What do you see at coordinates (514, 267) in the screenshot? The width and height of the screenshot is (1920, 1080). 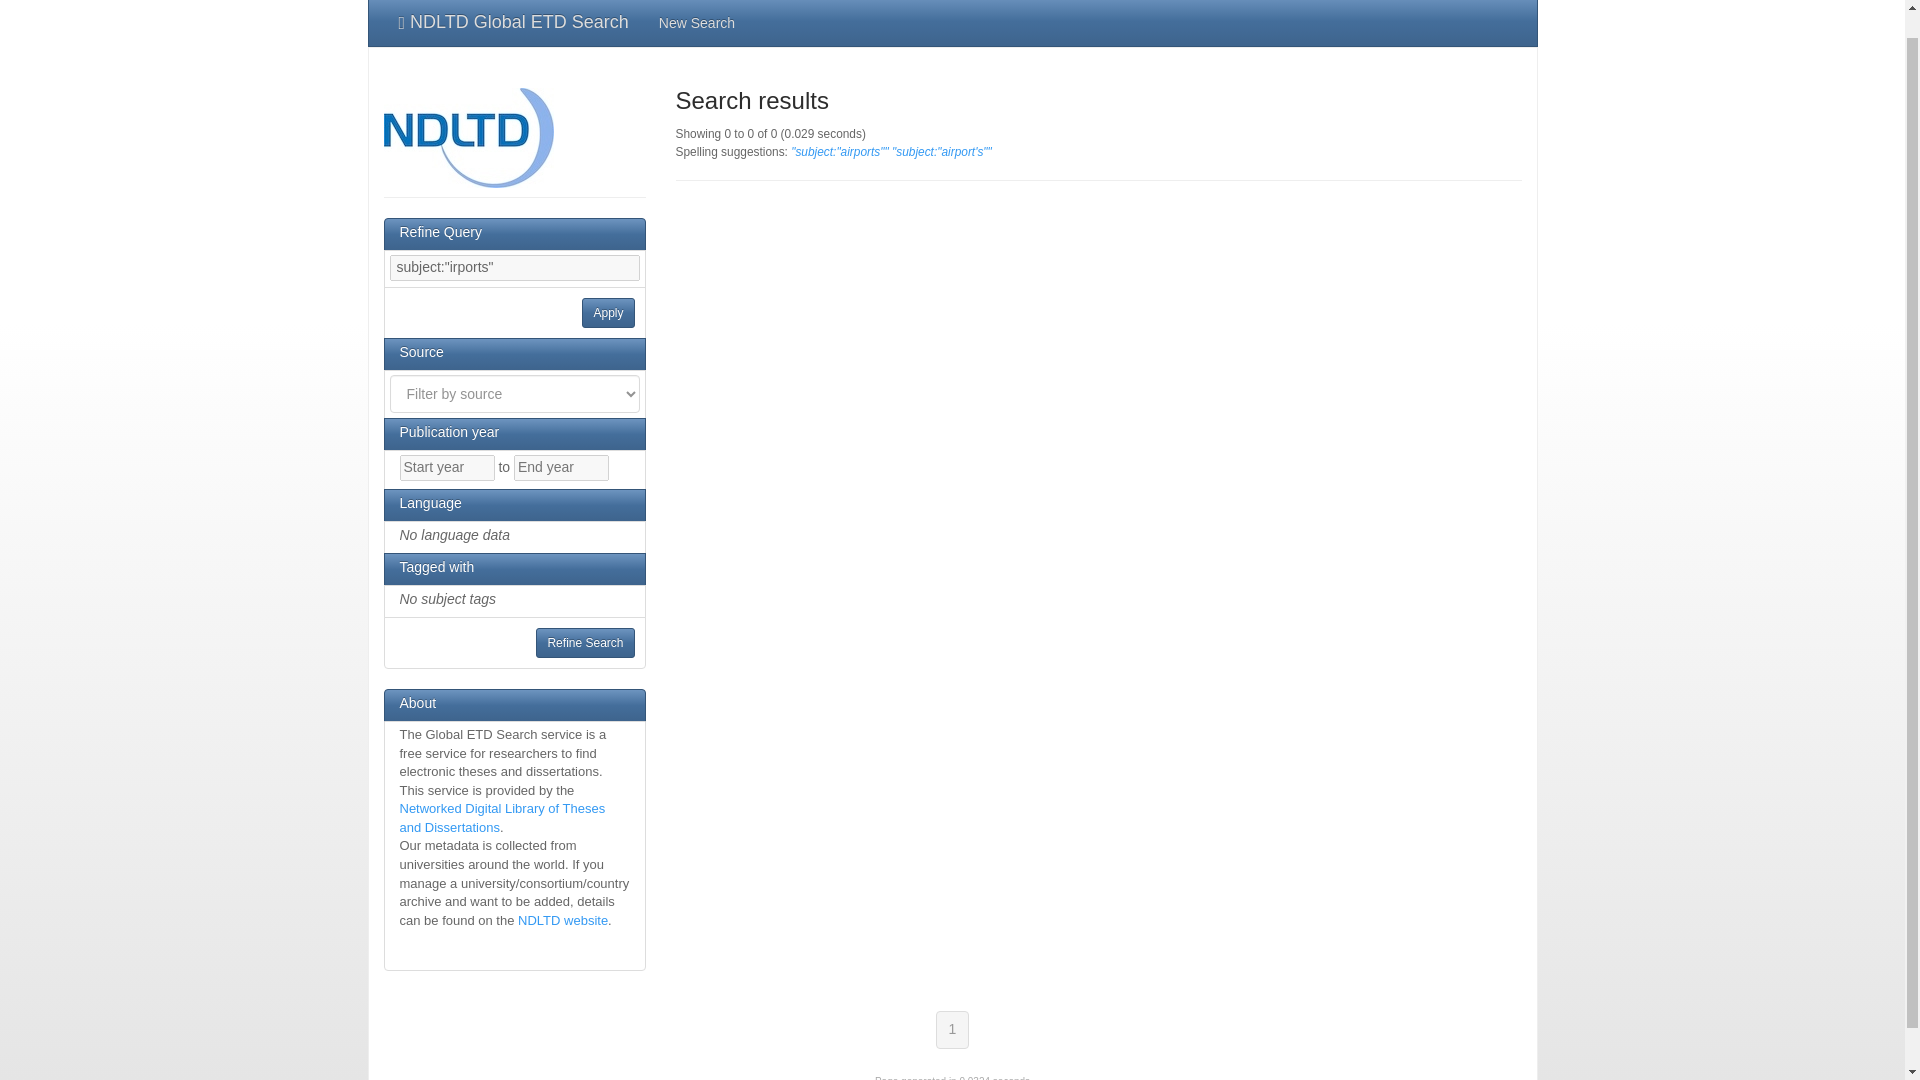 I see `subject:"irports"` at bounding box center [514, 267].